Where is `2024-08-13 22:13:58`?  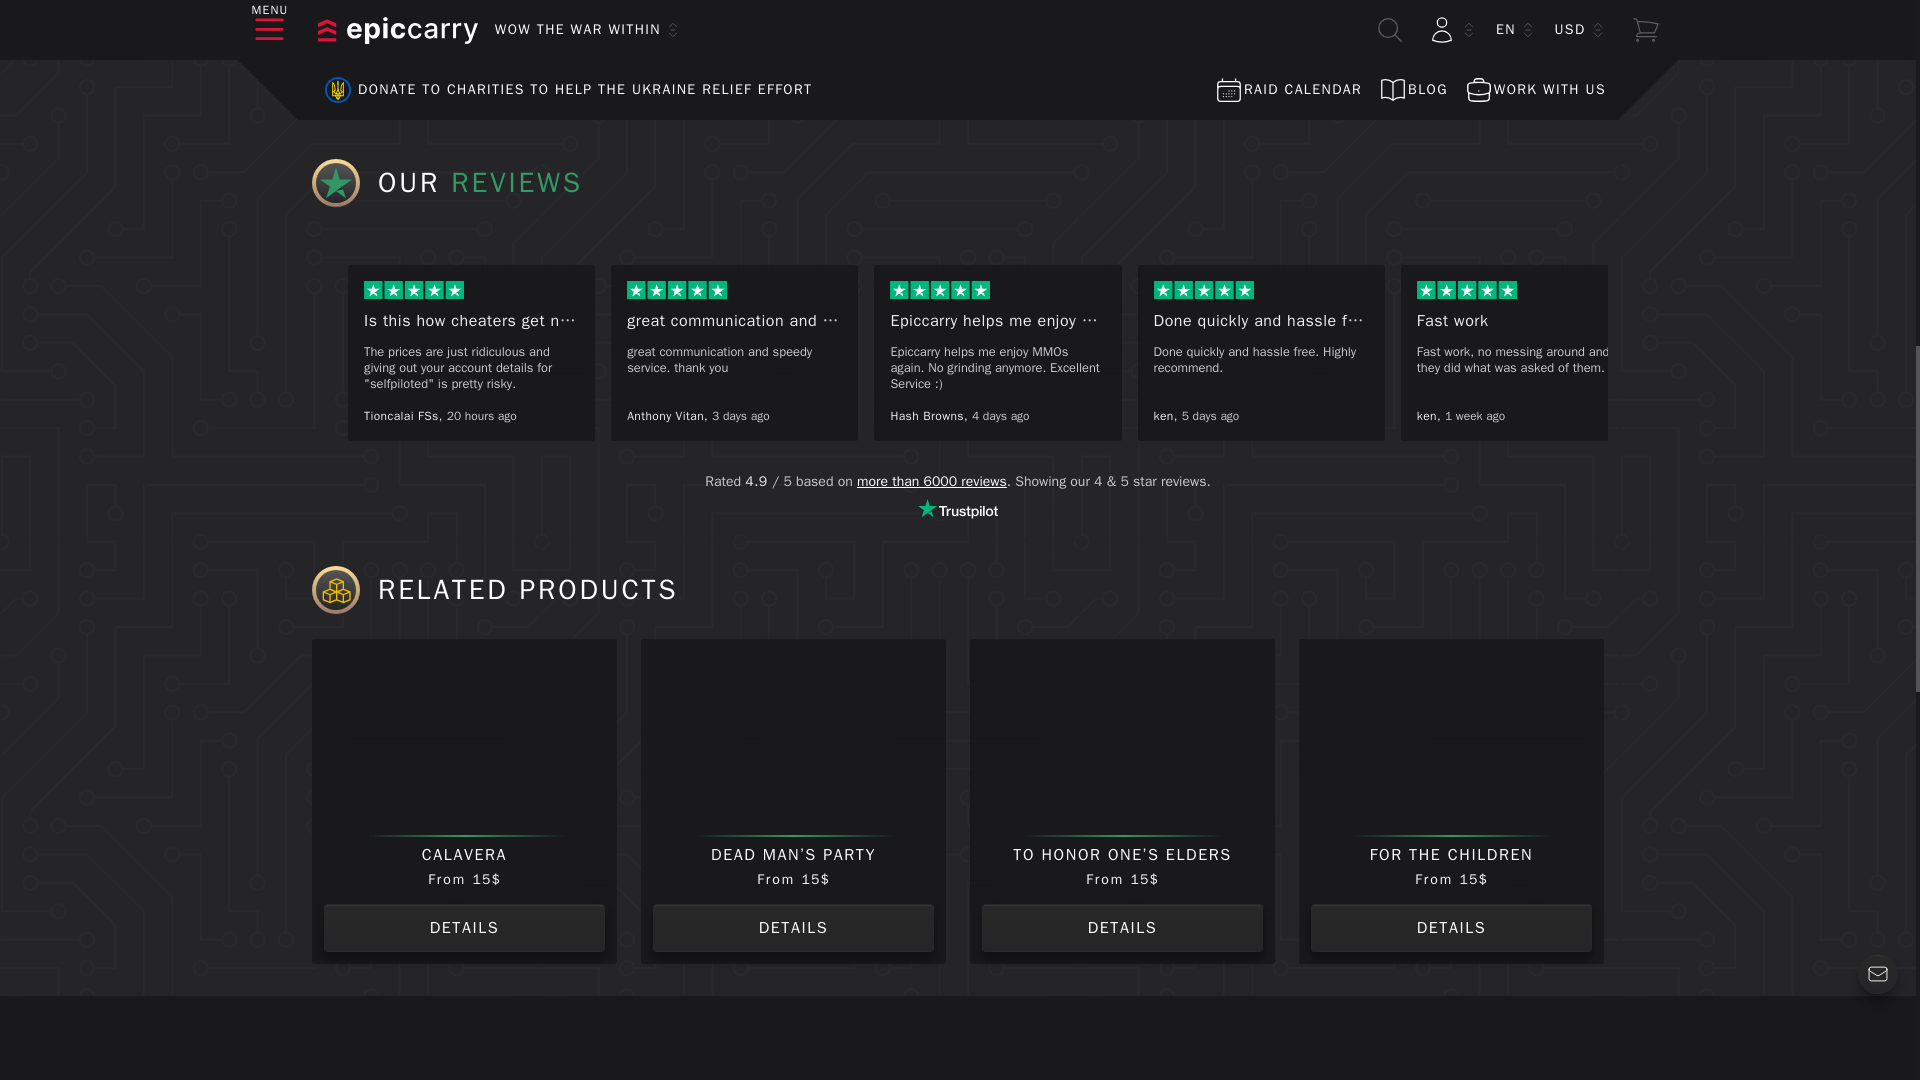 2024-08-13 22:13:58 is located at coordinates (1475, 416).